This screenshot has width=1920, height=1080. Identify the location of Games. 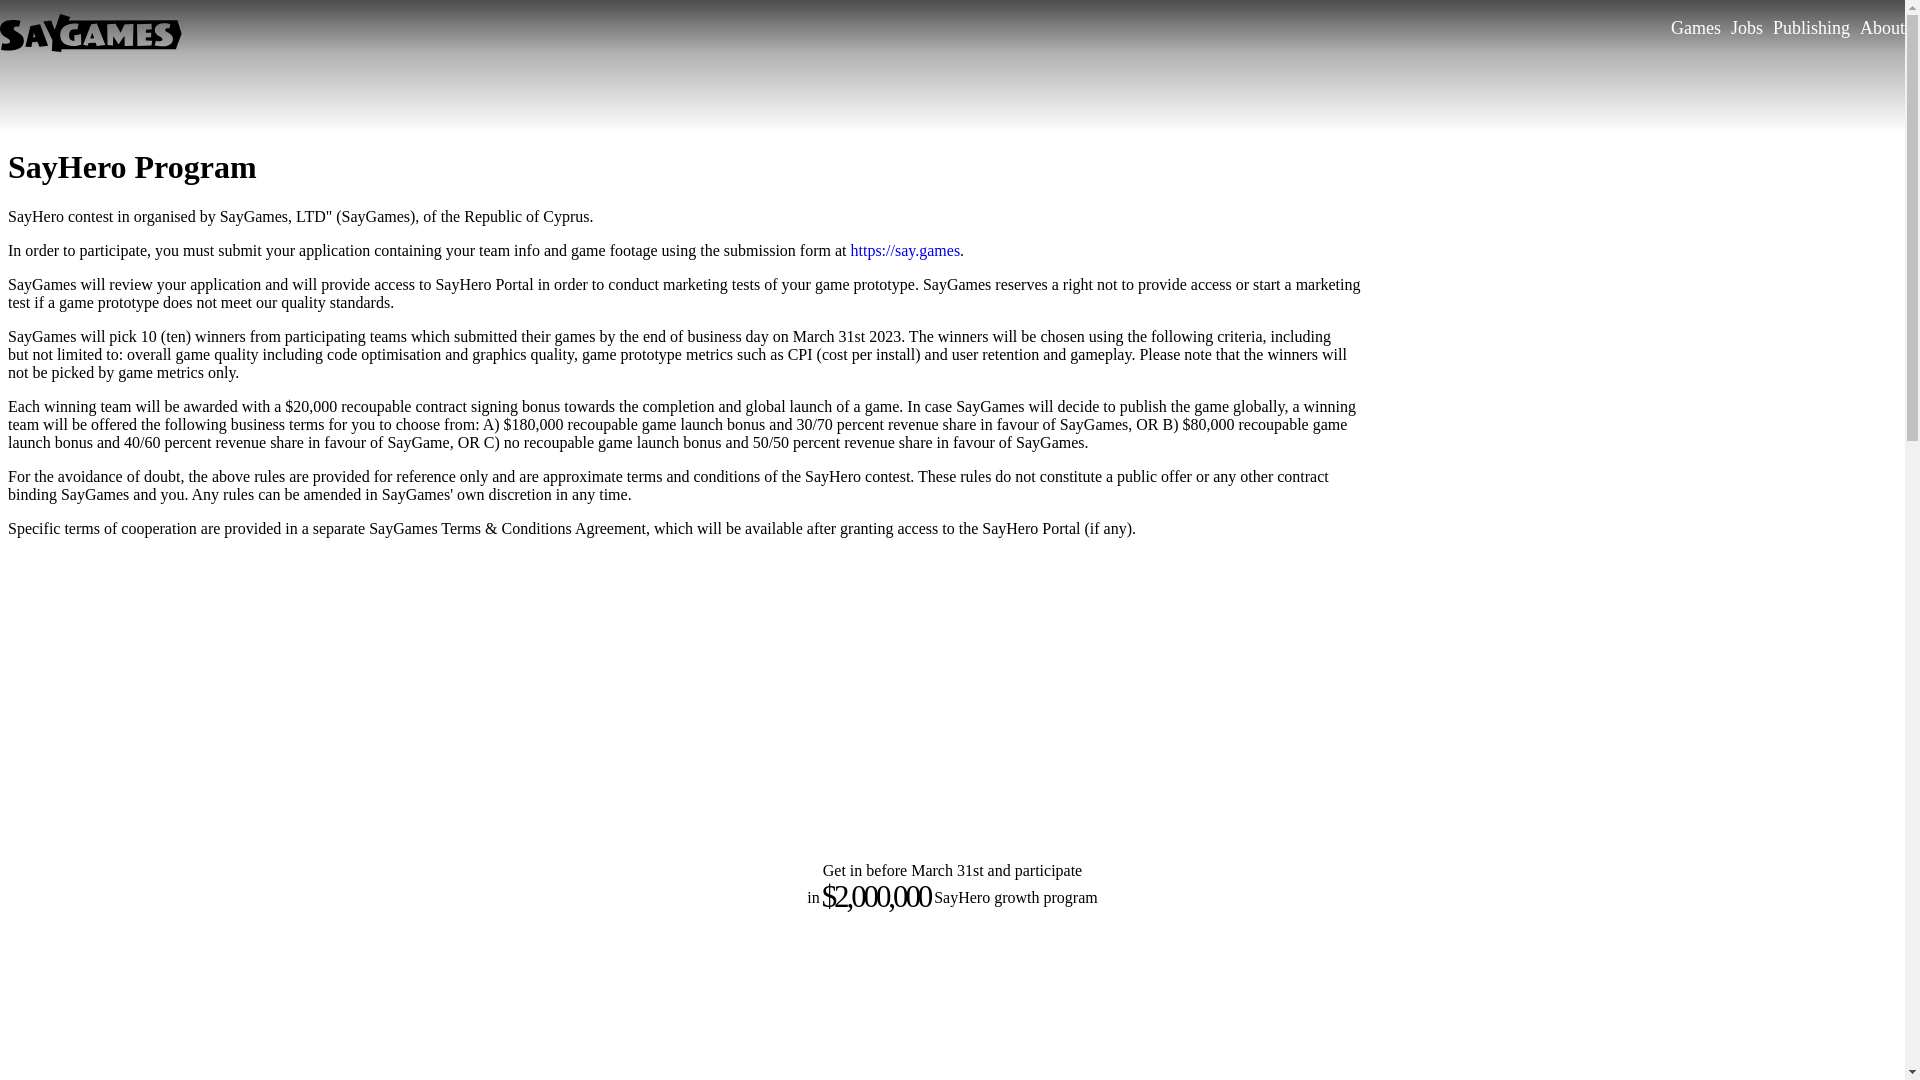
(1696, 28).